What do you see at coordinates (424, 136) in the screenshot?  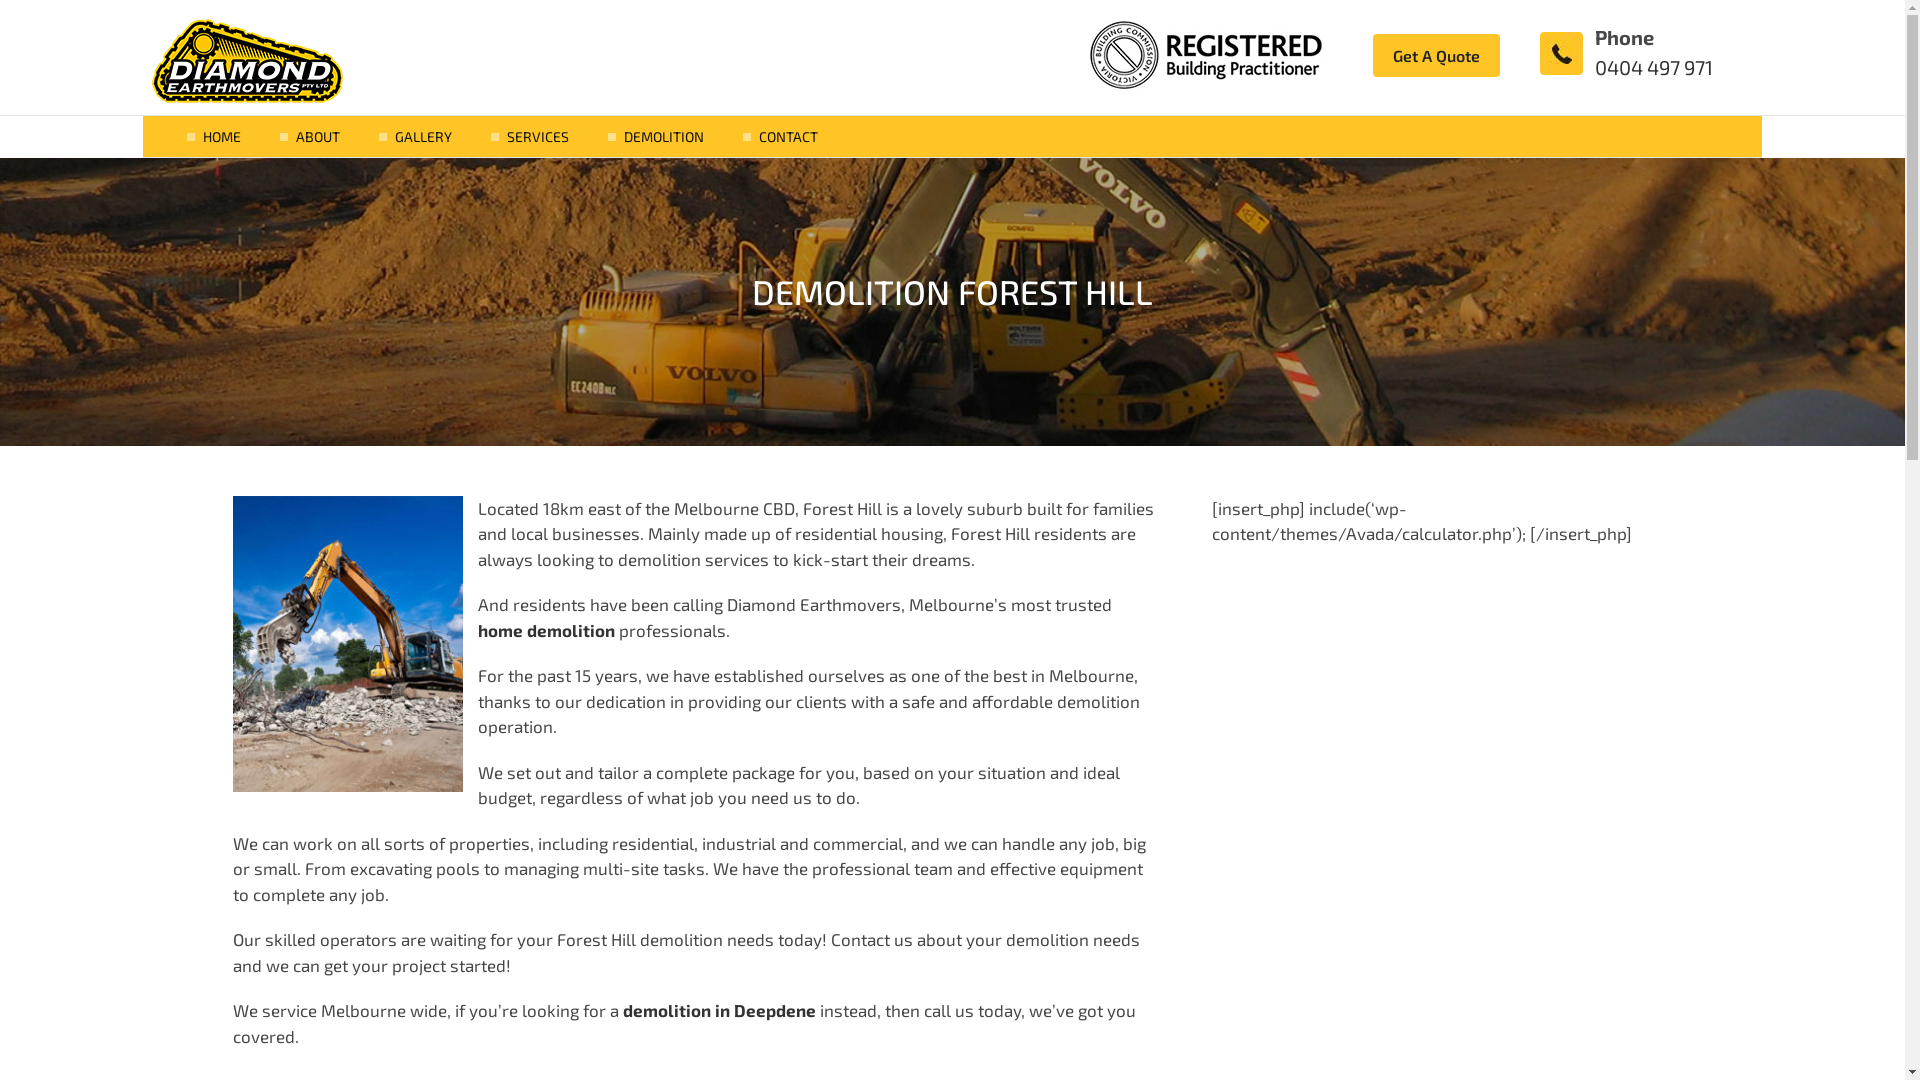 I see `GALLERY` at bounding box center [424, 136].